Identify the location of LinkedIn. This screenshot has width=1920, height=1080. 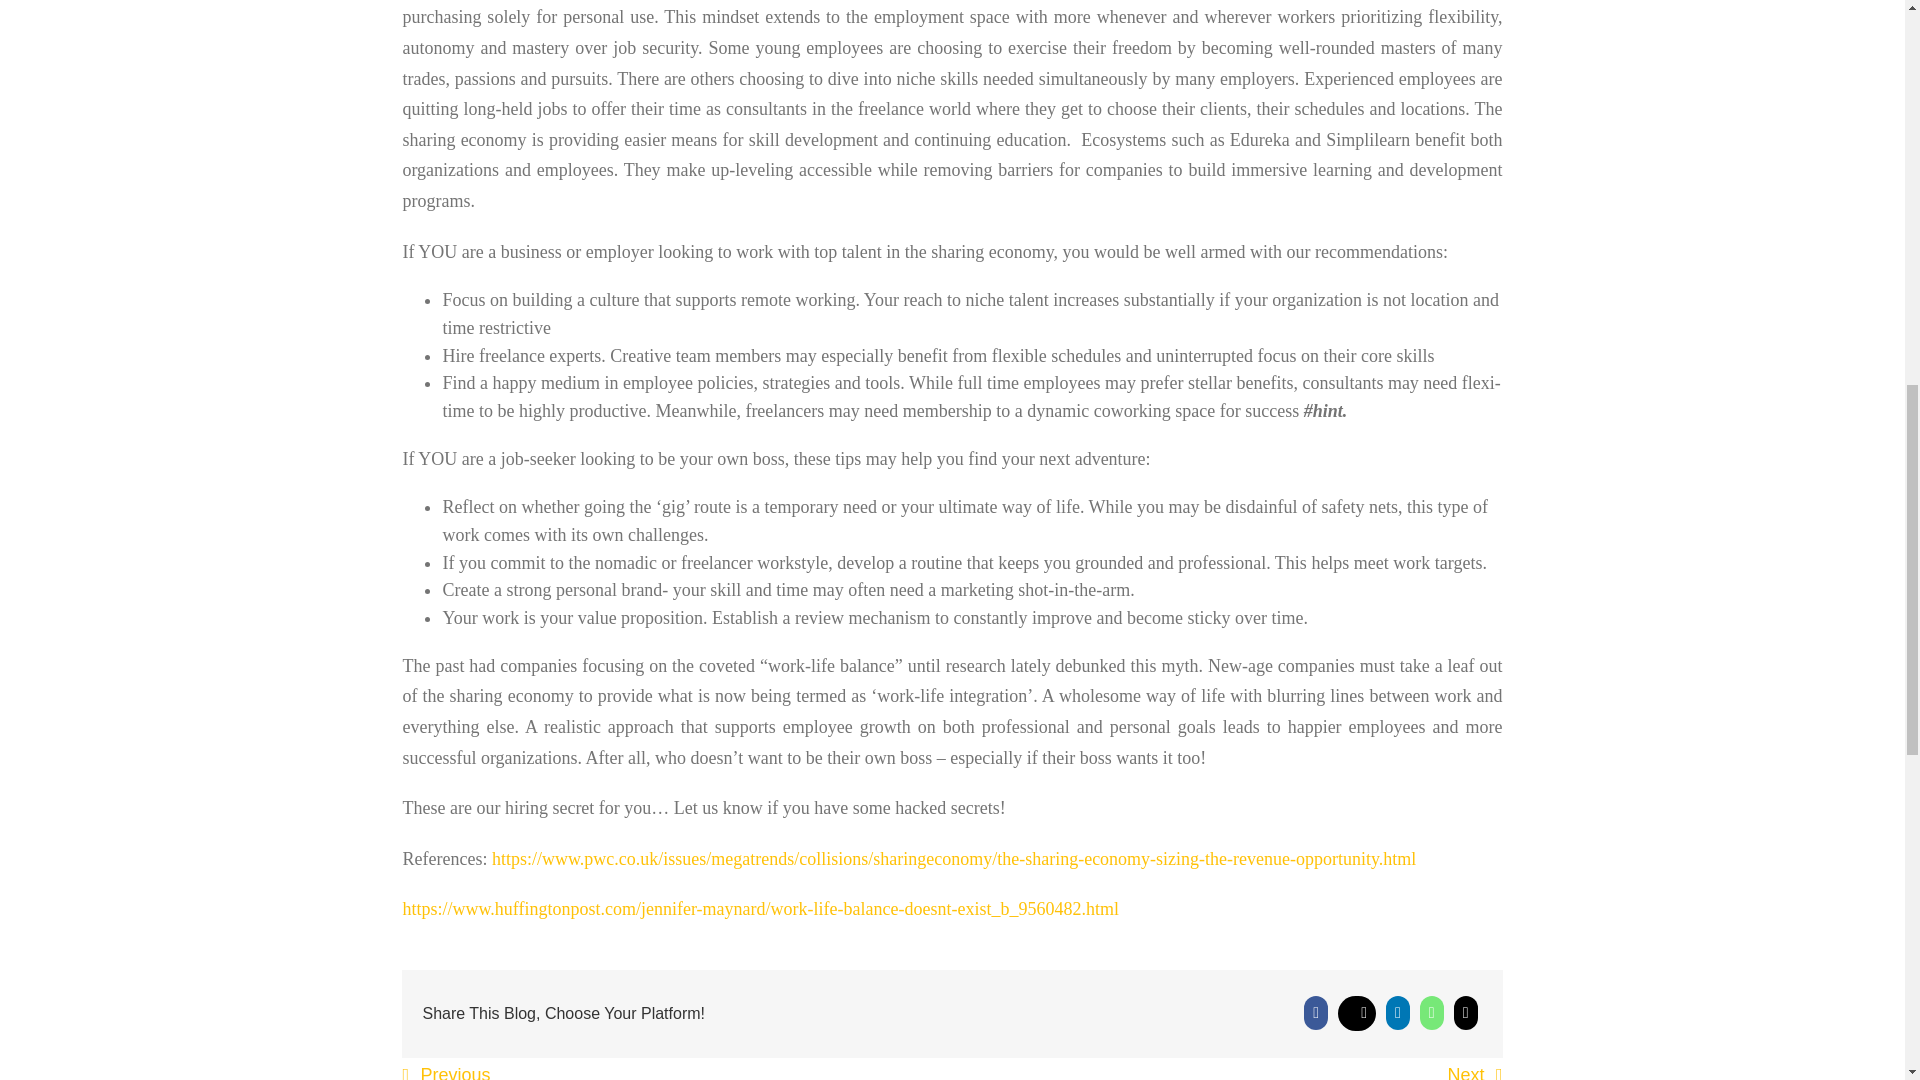
(1398, 1013).